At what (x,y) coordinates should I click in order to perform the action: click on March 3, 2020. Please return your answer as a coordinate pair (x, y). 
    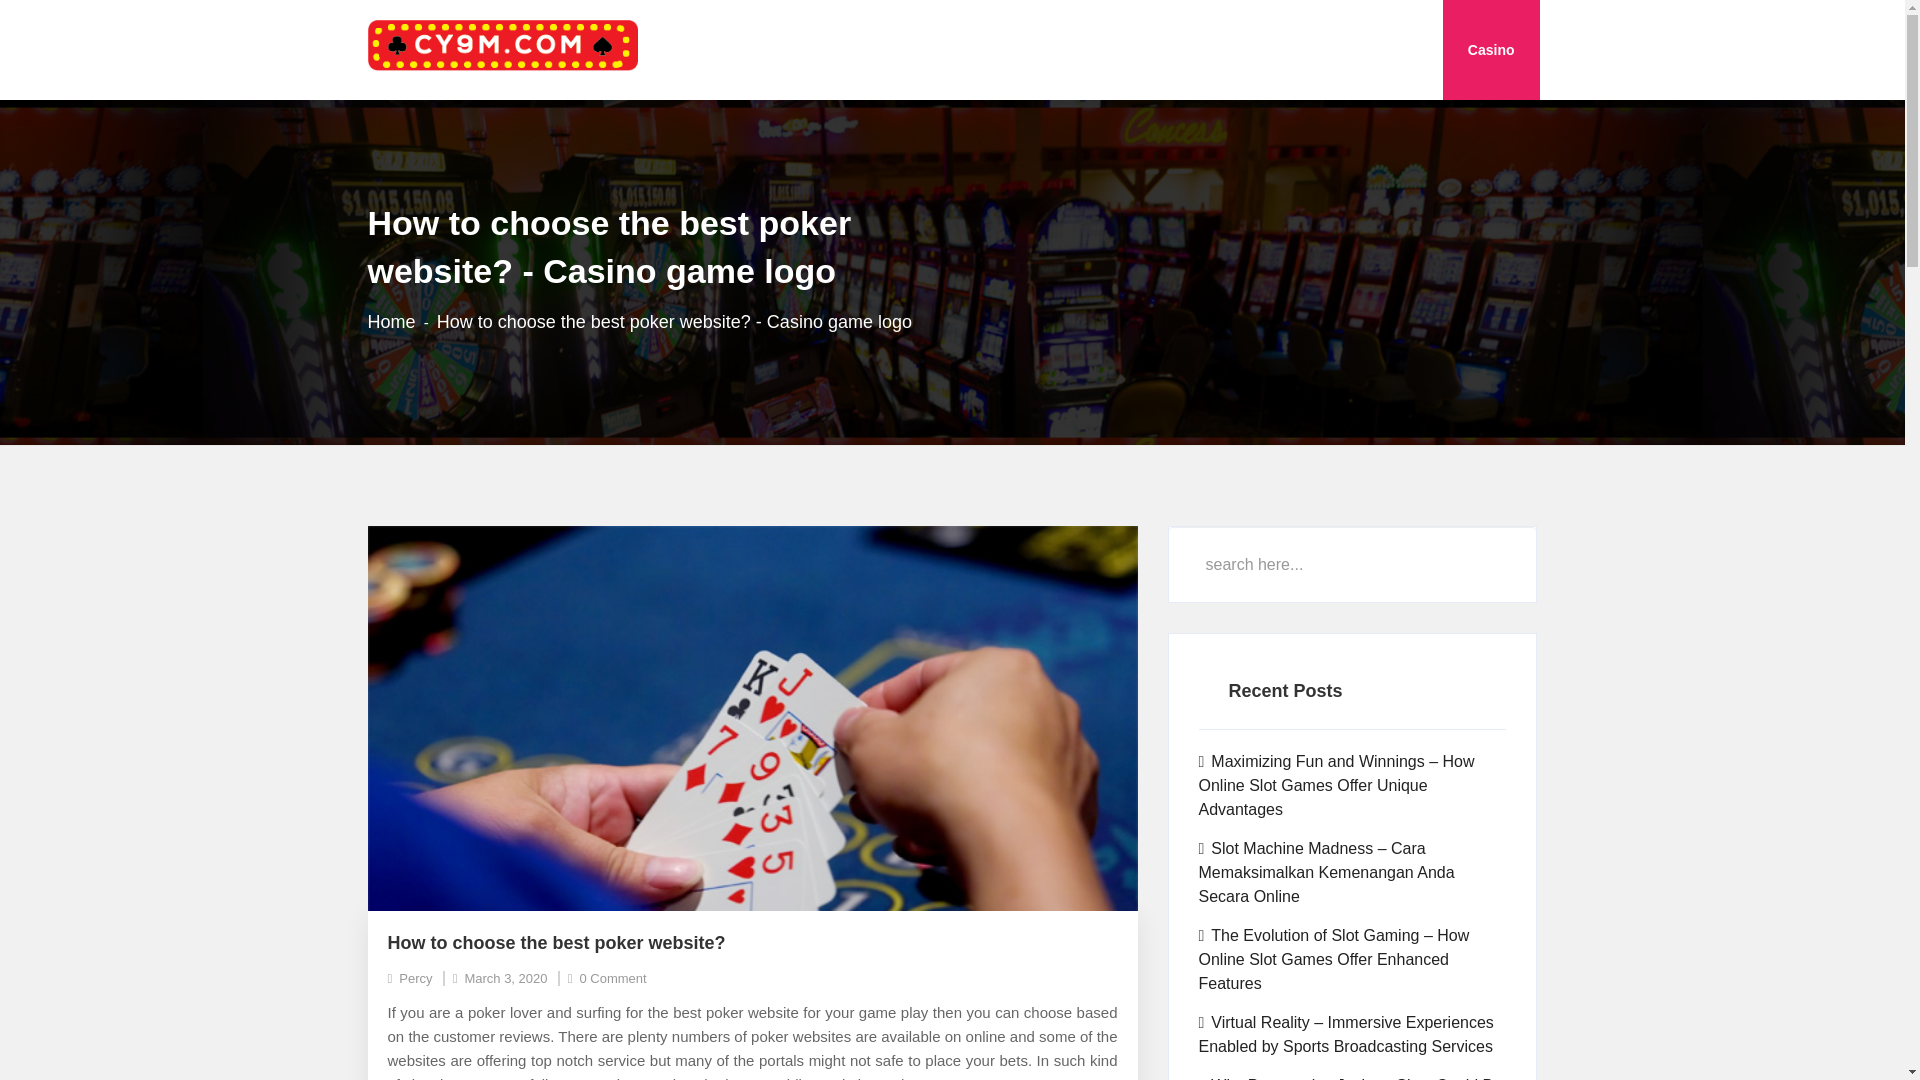
    Looking at the image, I should click on (500, 978).